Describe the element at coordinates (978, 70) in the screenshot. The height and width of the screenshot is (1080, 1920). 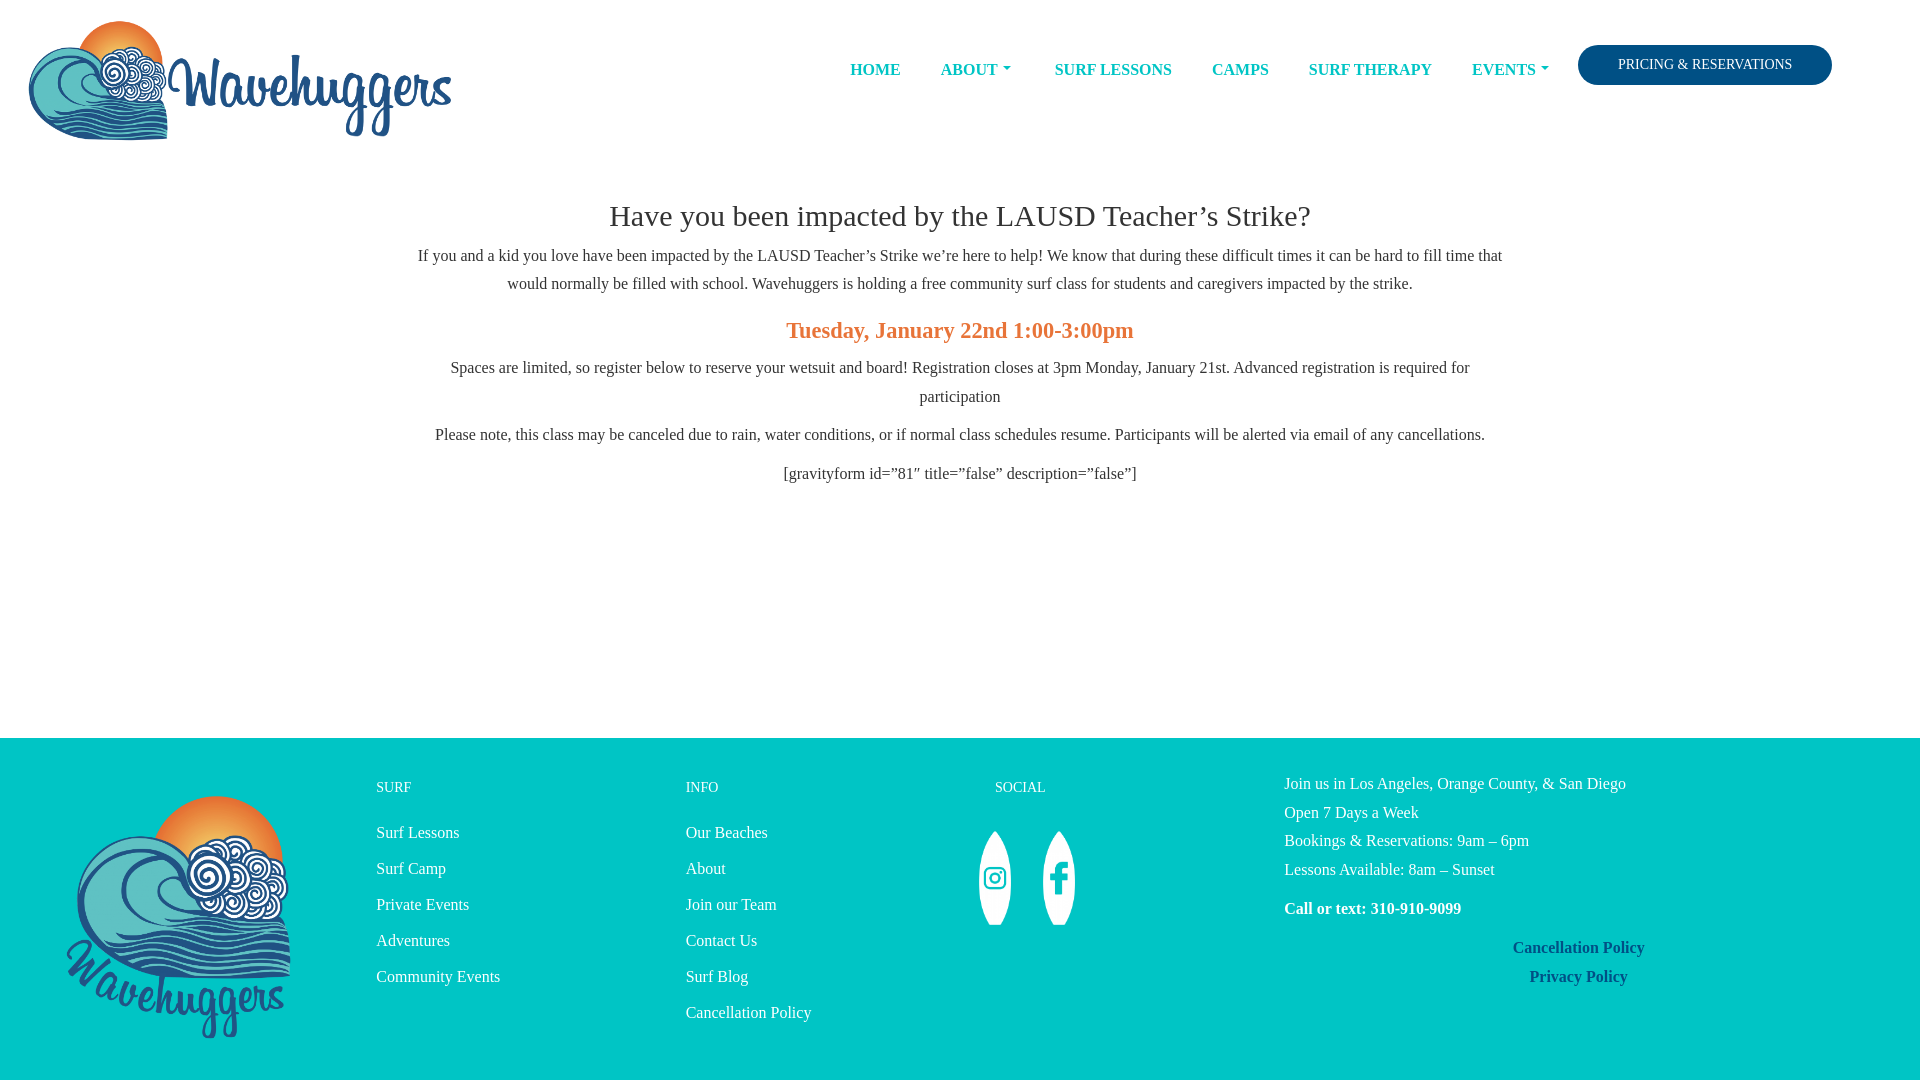
I see `ABOUT` at that location.